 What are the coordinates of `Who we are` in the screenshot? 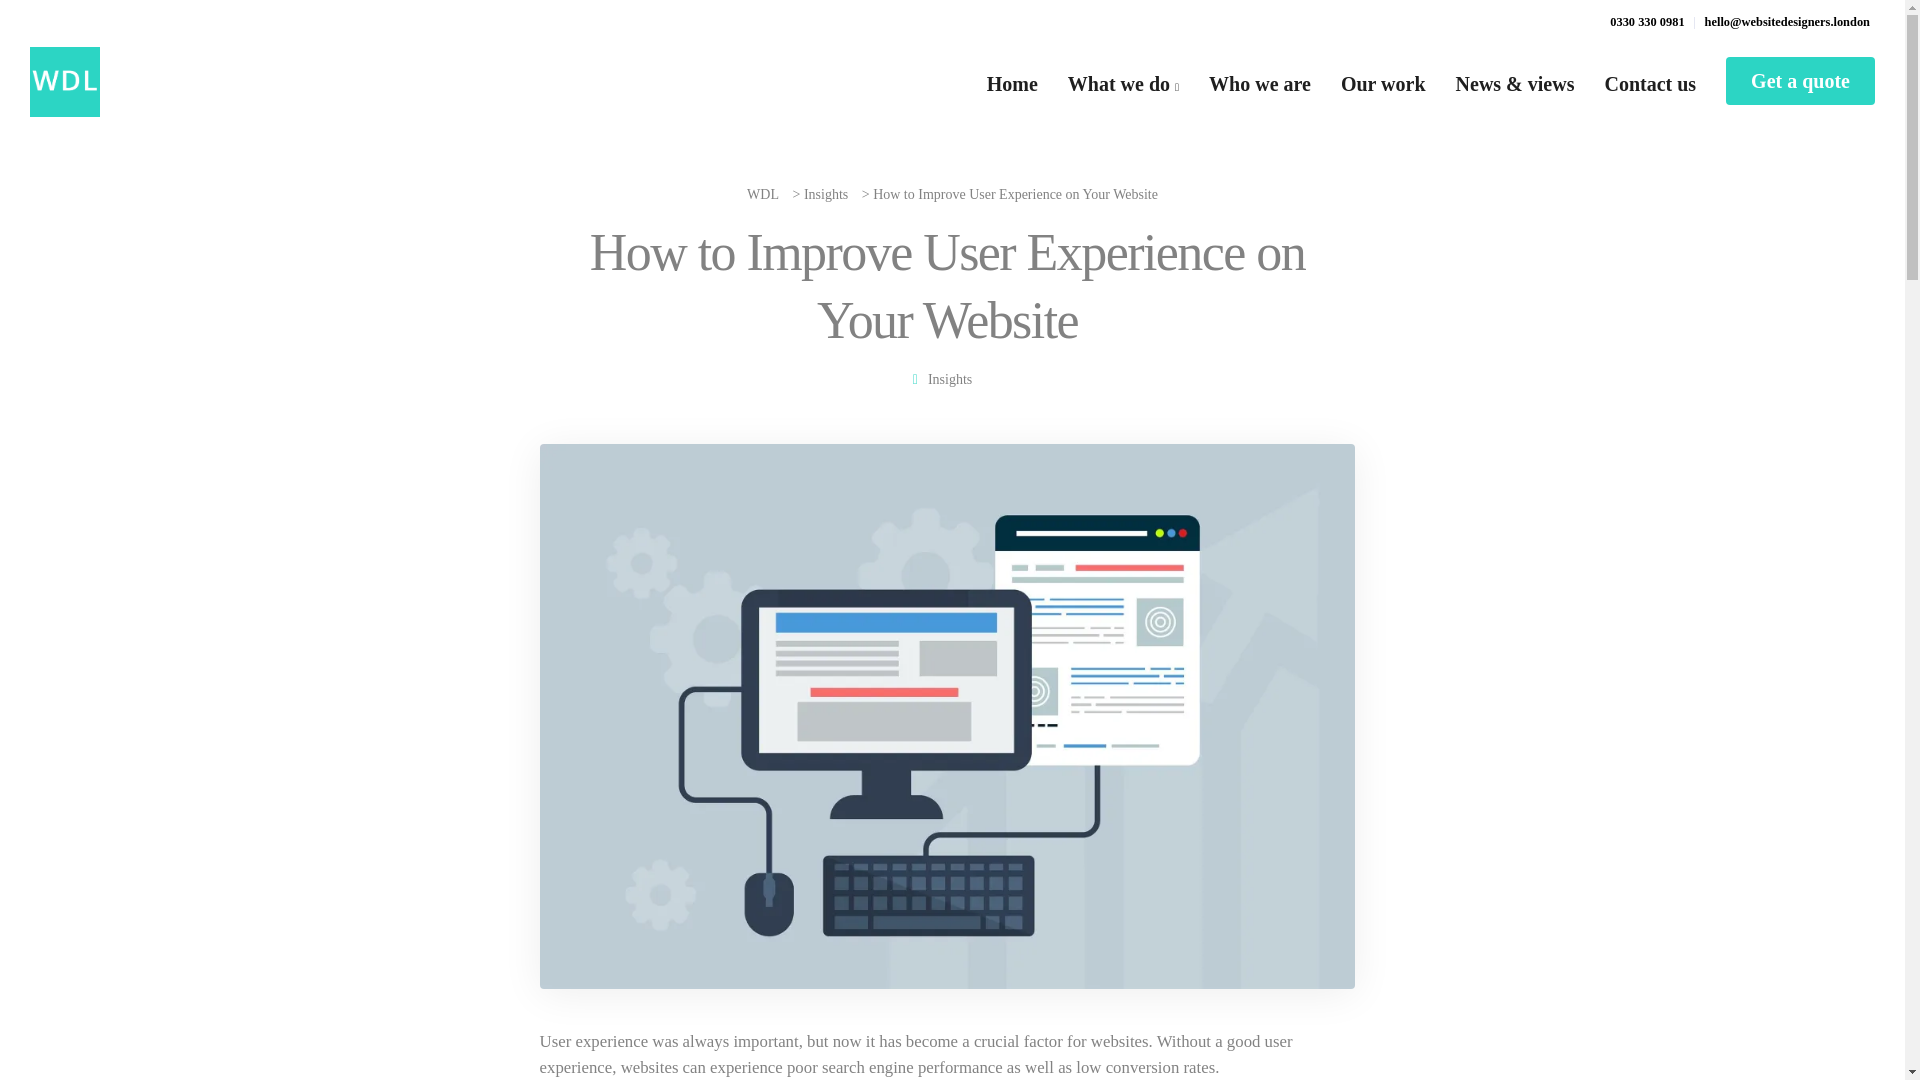 It's located at (1260, 82).